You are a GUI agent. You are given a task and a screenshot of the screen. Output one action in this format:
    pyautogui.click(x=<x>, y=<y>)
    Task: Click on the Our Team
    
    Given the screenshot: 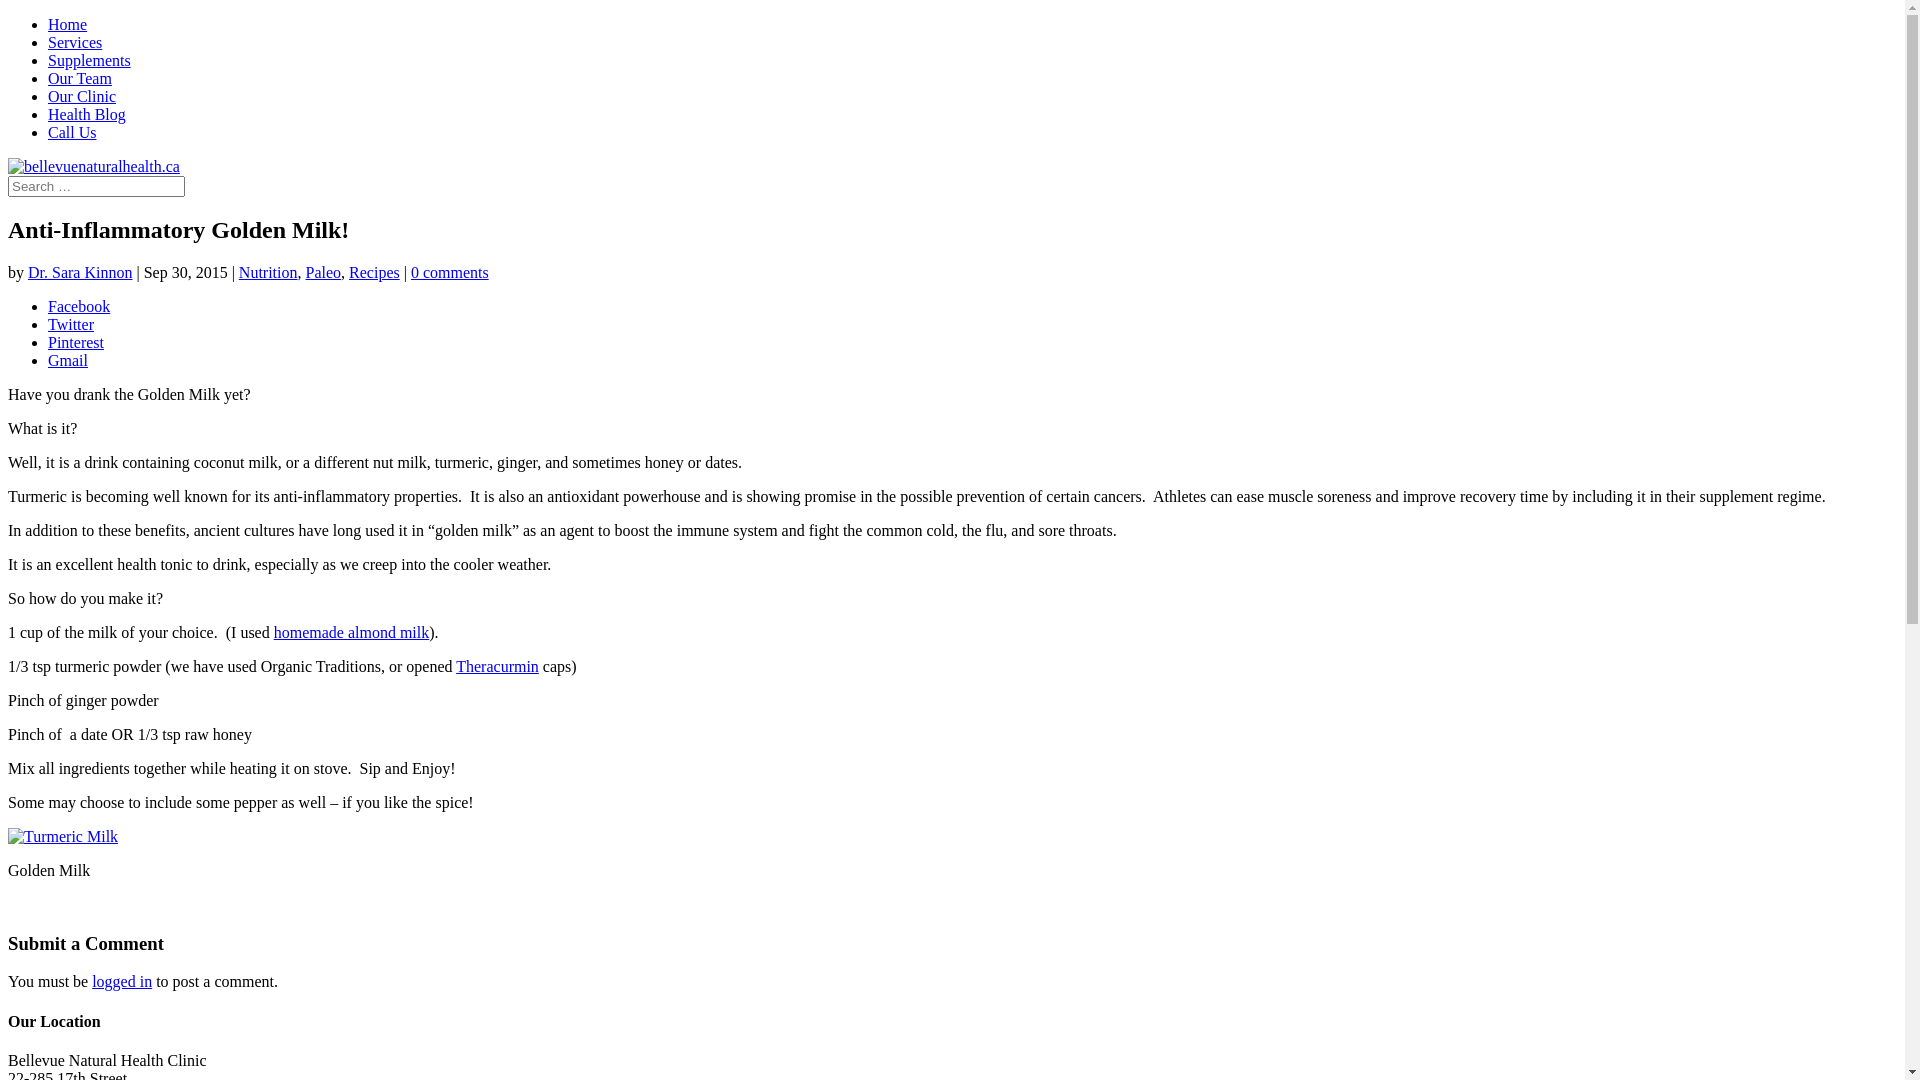 What is the action you would take?
    pyautogui.click(x=80, y=78)
    